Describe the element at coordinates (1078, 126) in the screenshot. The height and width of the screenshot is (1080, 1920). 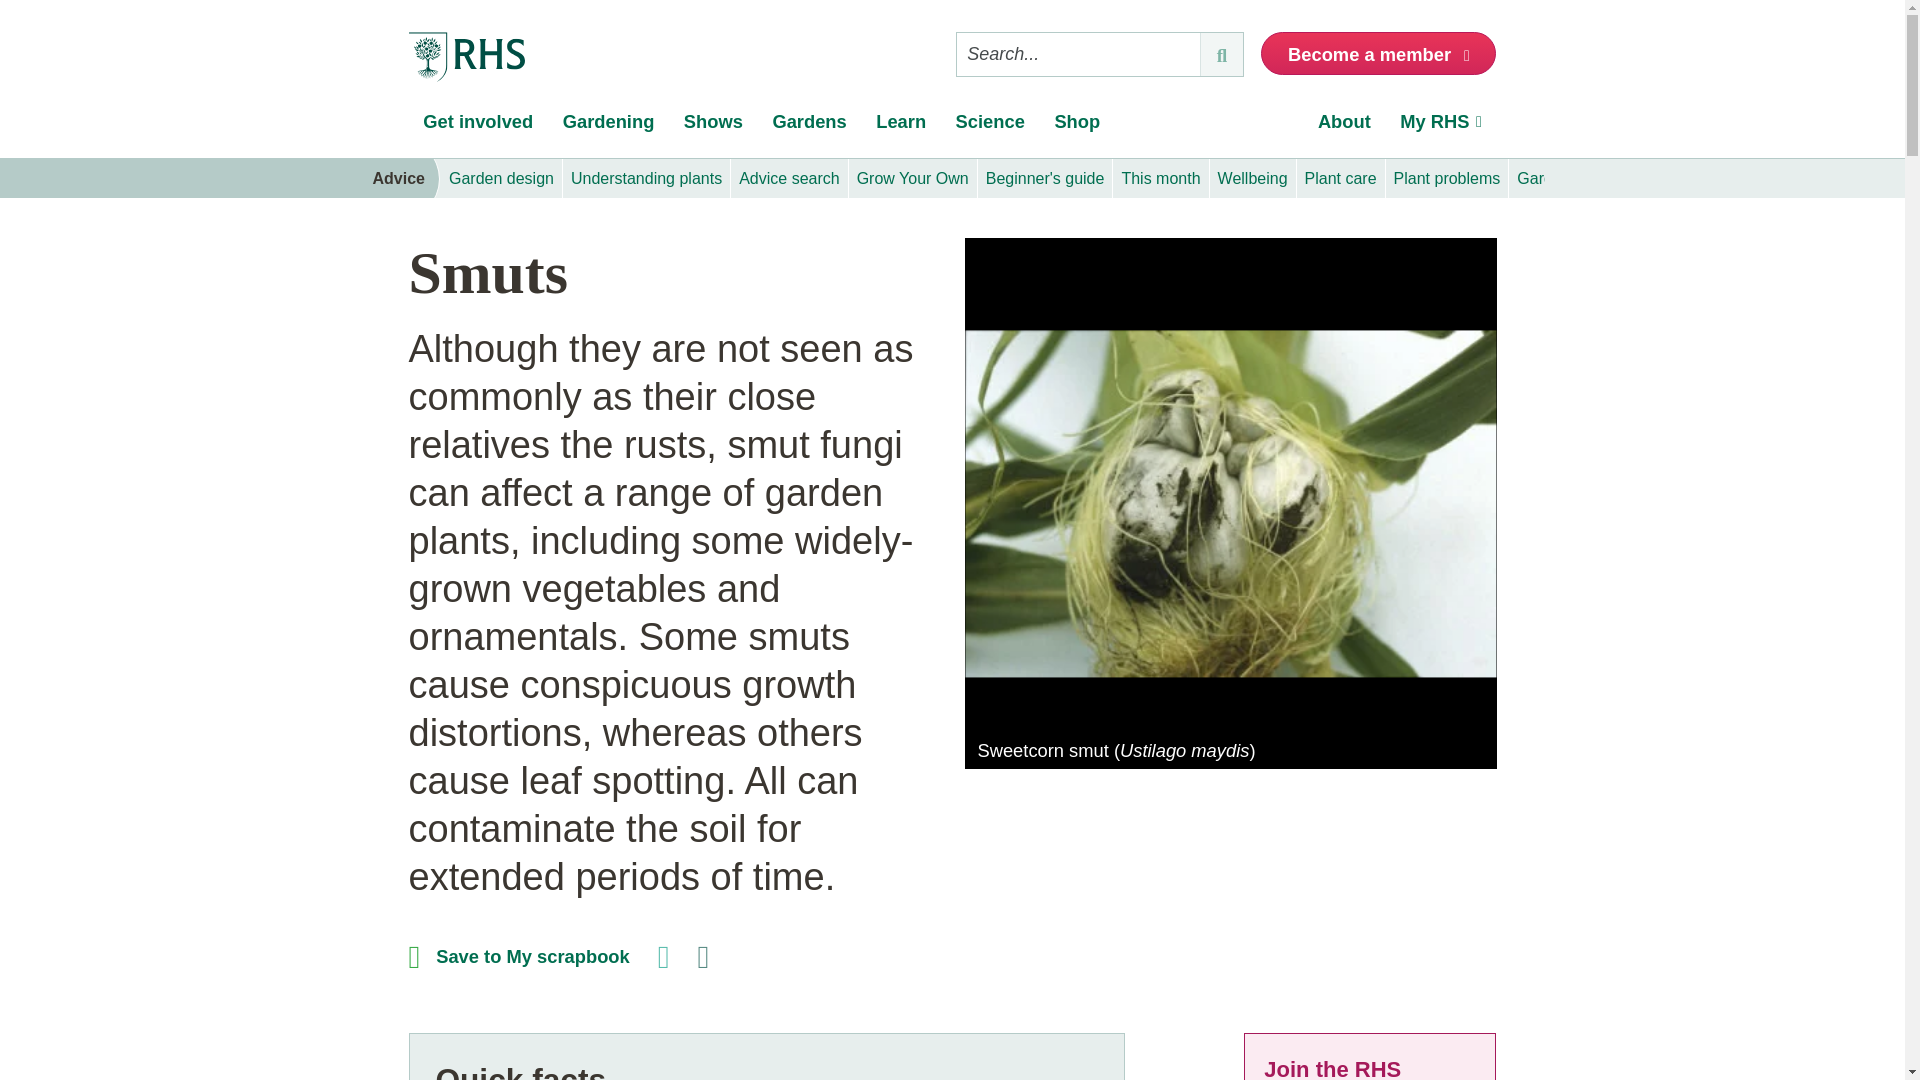
I see `Shop` at that location.